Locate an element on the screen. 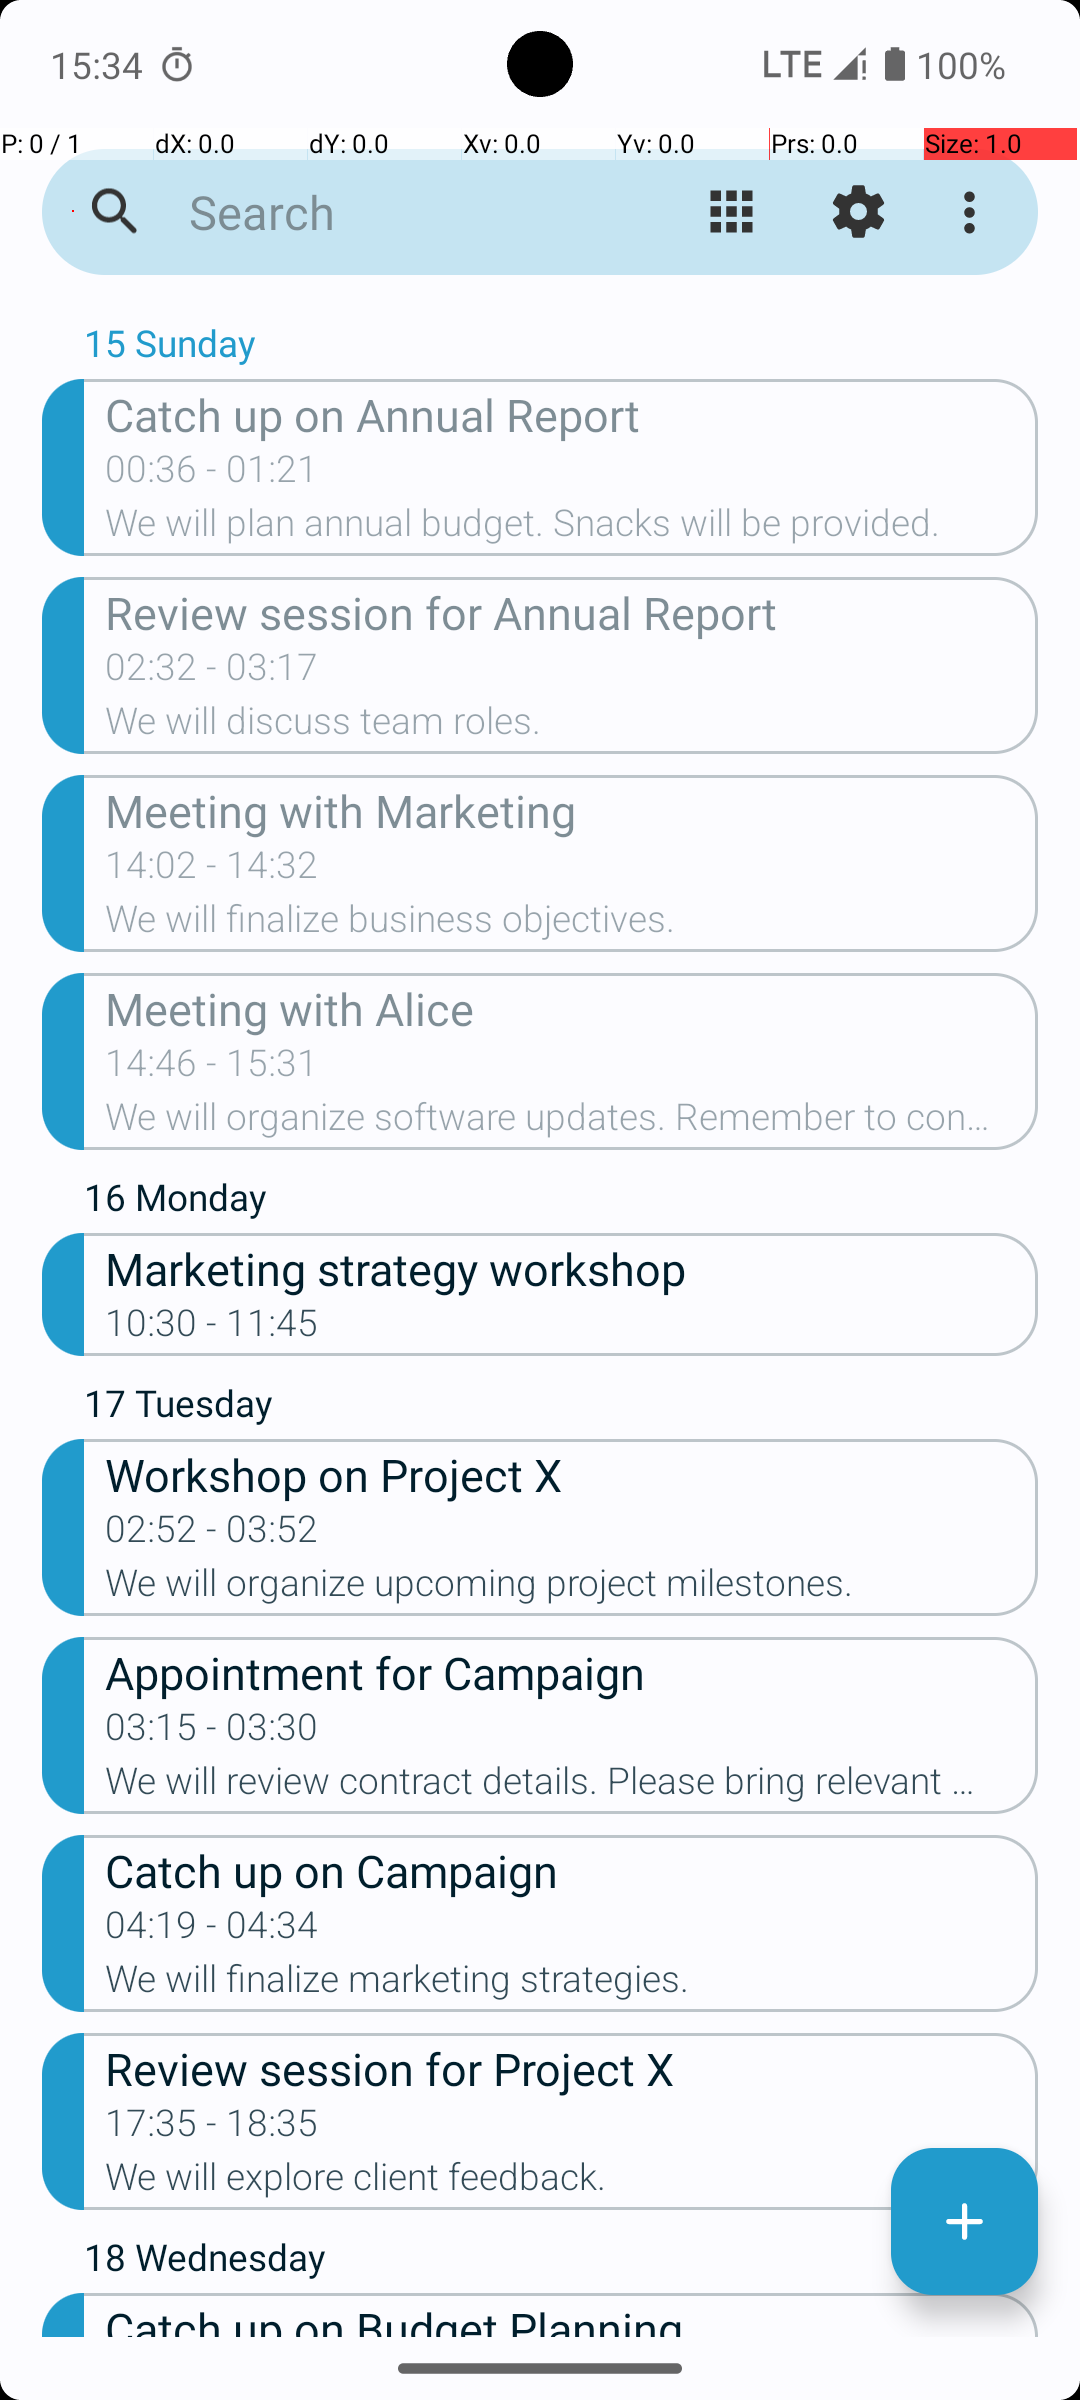  14:02 - 14:32 is located at coordinates (212, 871).